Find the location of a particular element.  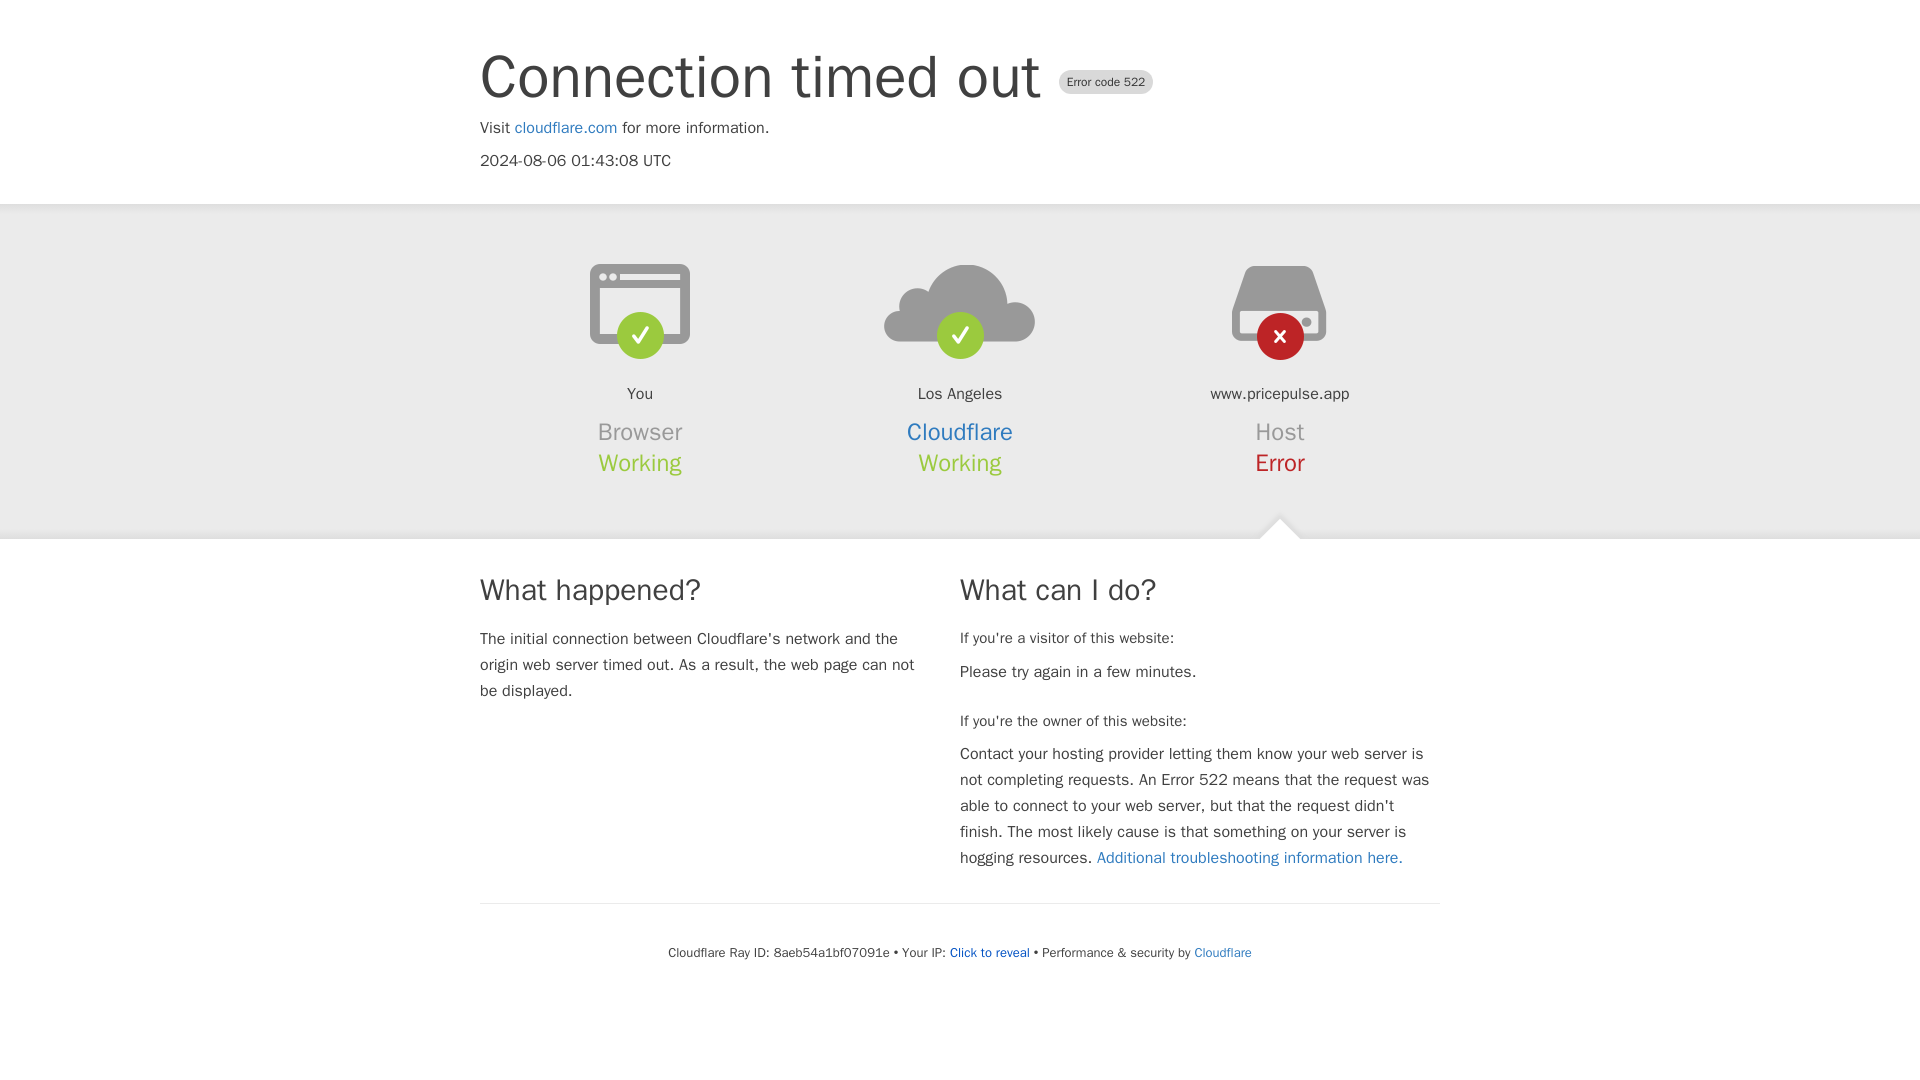

Click to reveal is located at coordinates (990, 952).